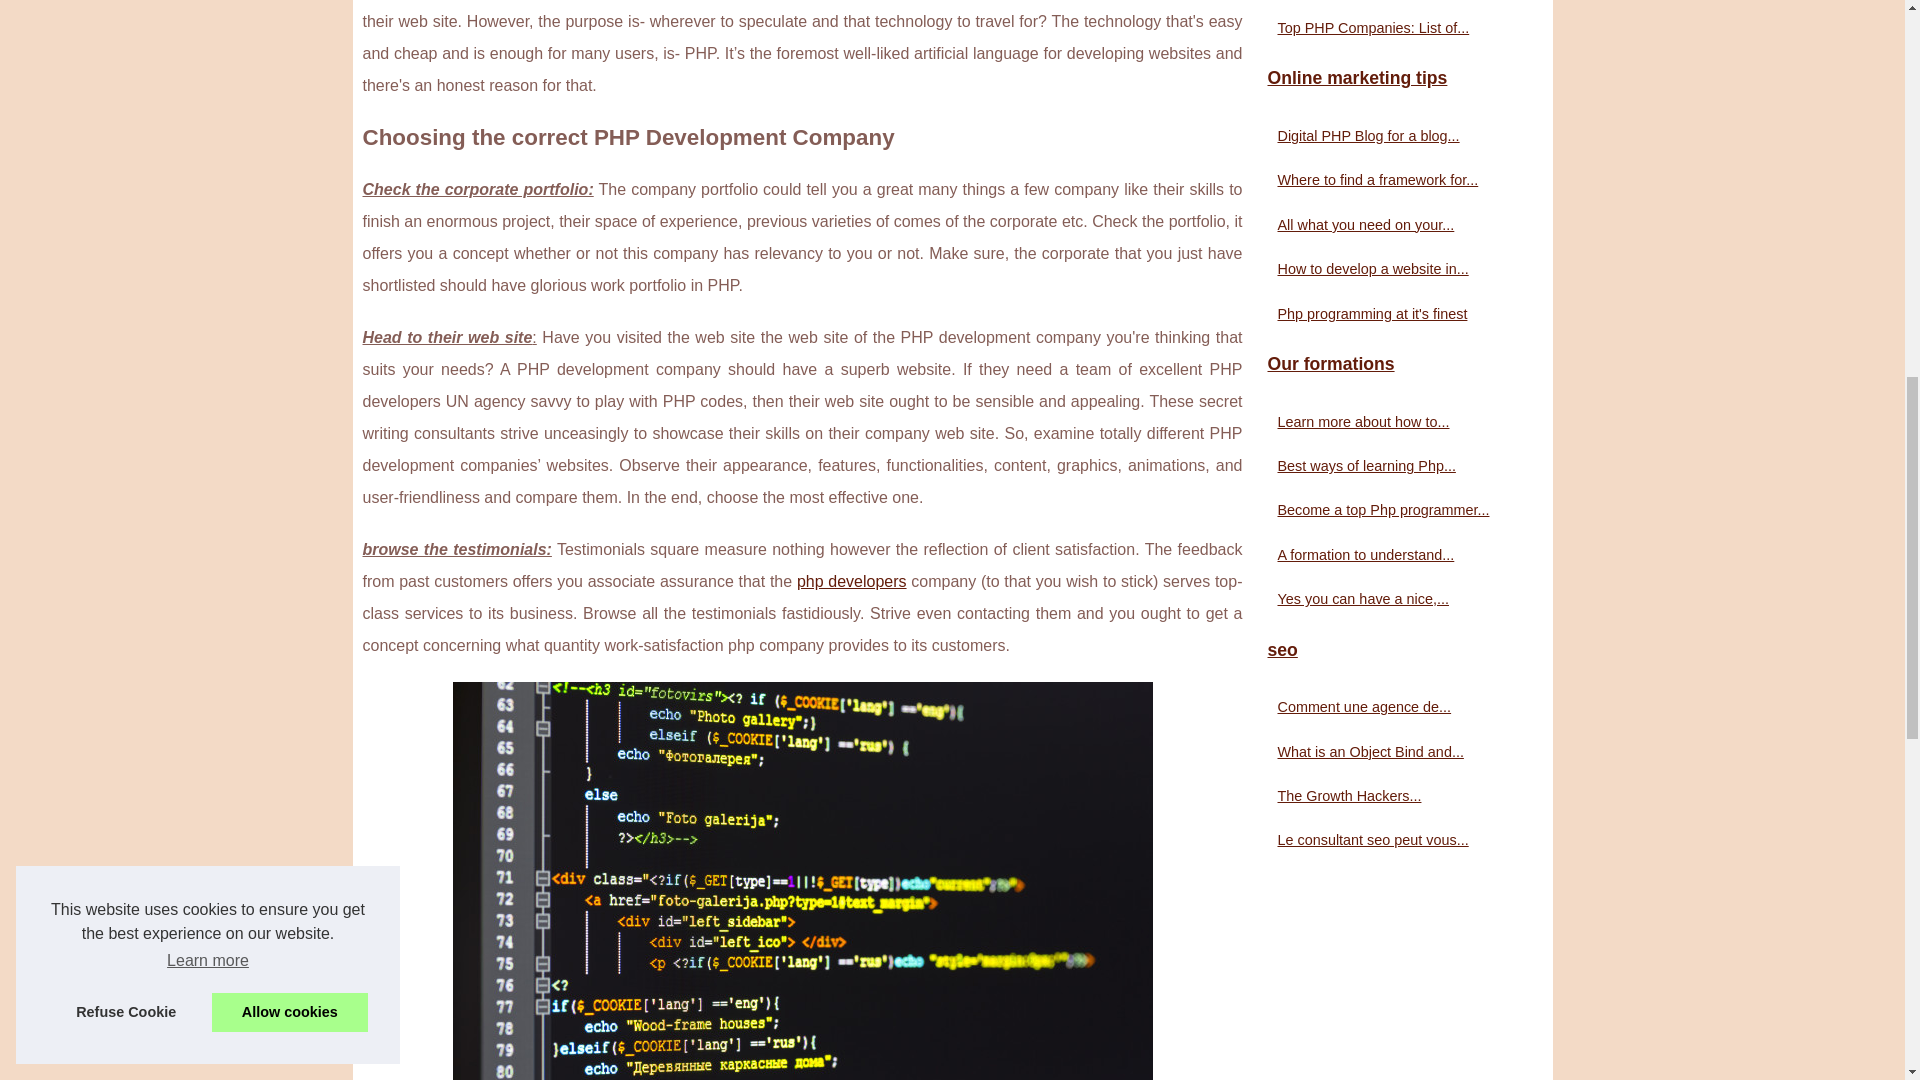 This screenshot has height=1080, width=1920. I want to click on How to develop a website in..., so click(1392, 268).